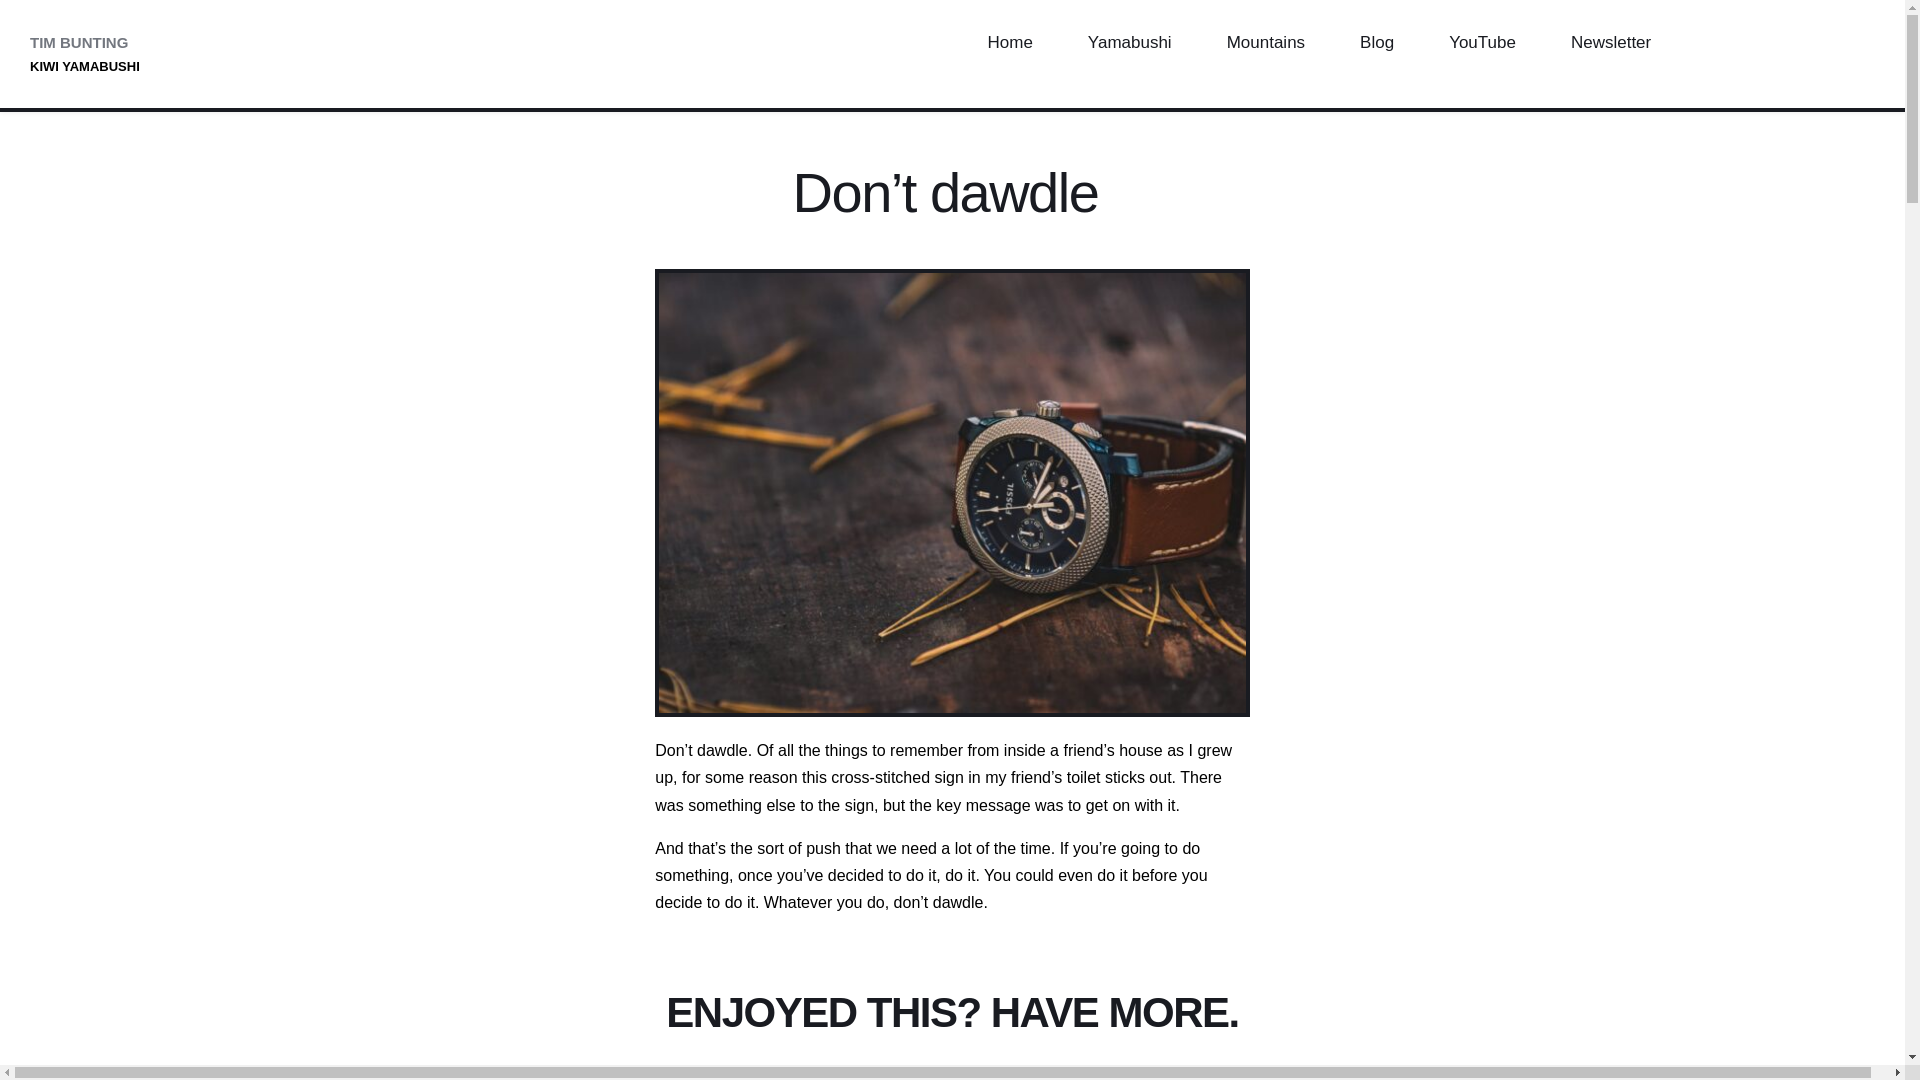  What do you see at coordinates (1008, 43) in the screenshot?
I see `Home` at bounding box center [1008, 43].